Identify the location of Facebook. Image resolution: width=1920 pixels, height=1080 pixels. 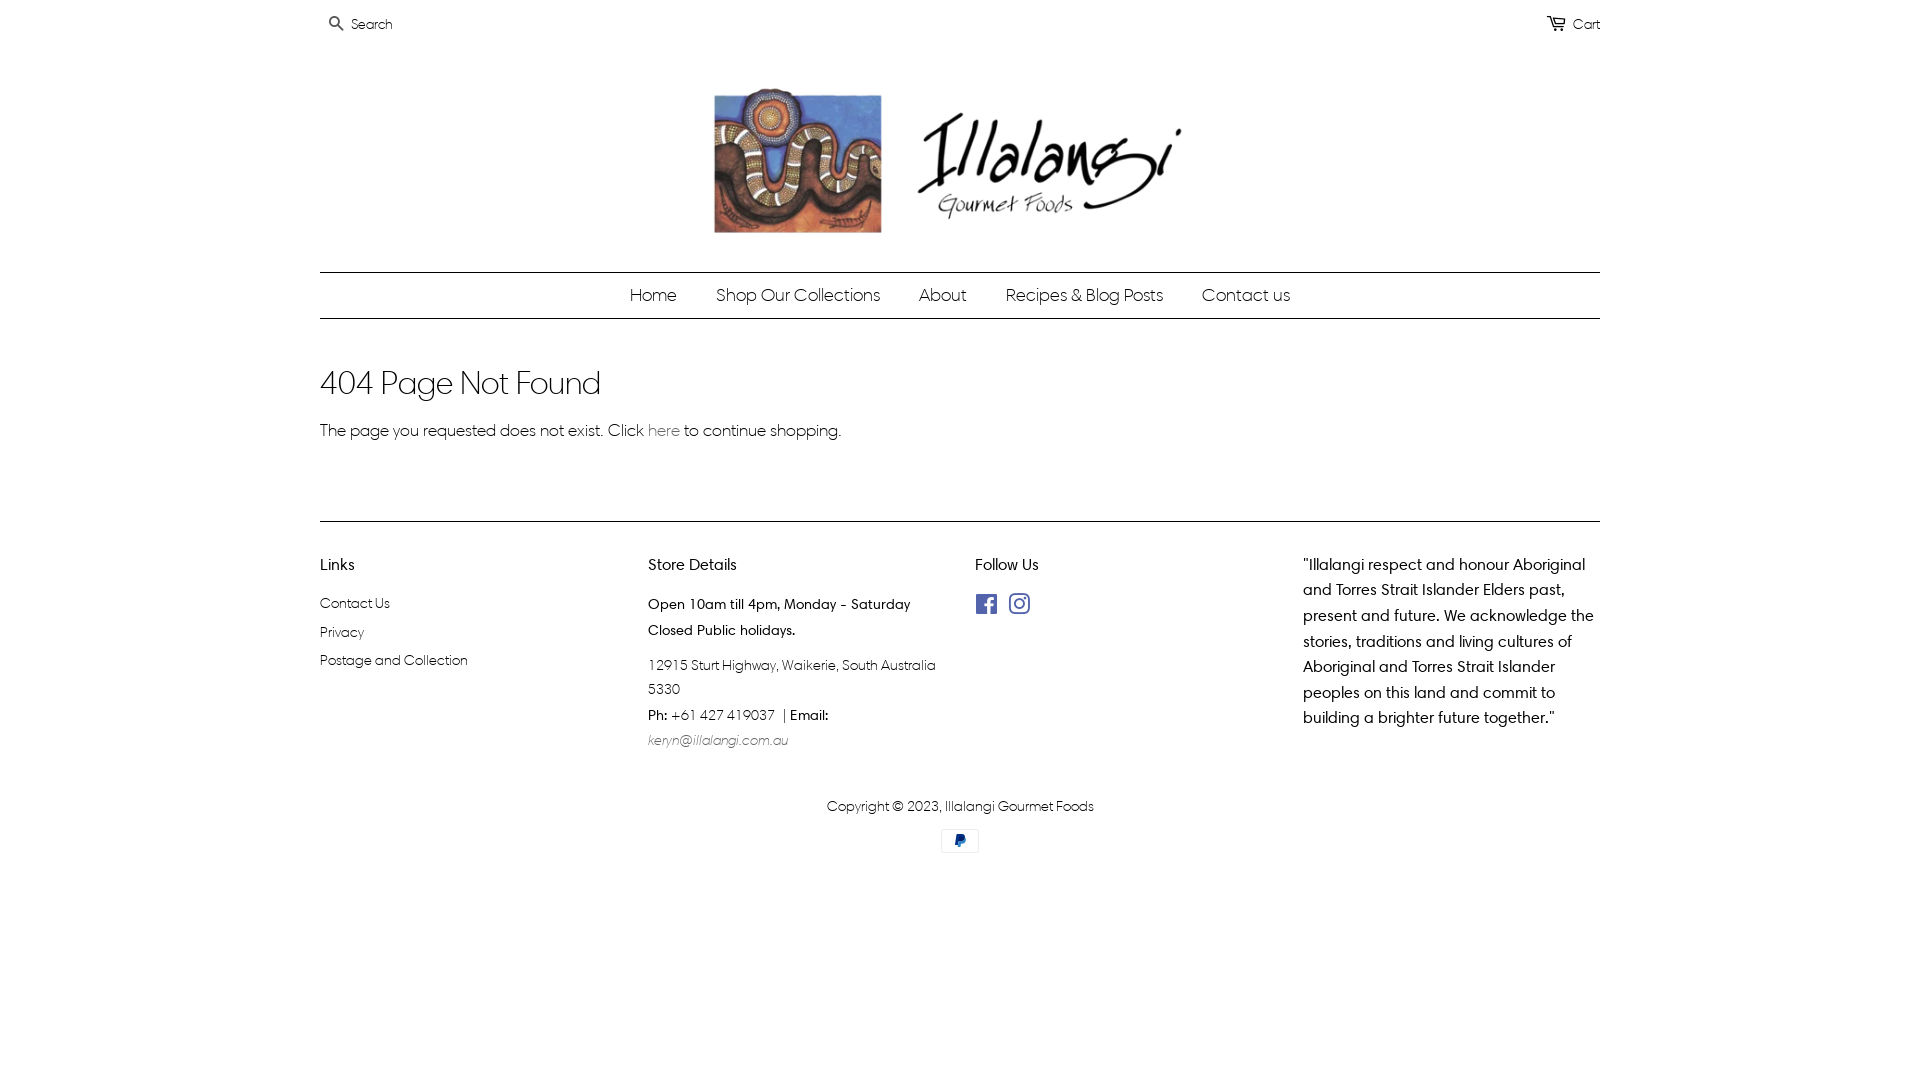
(986, 608).